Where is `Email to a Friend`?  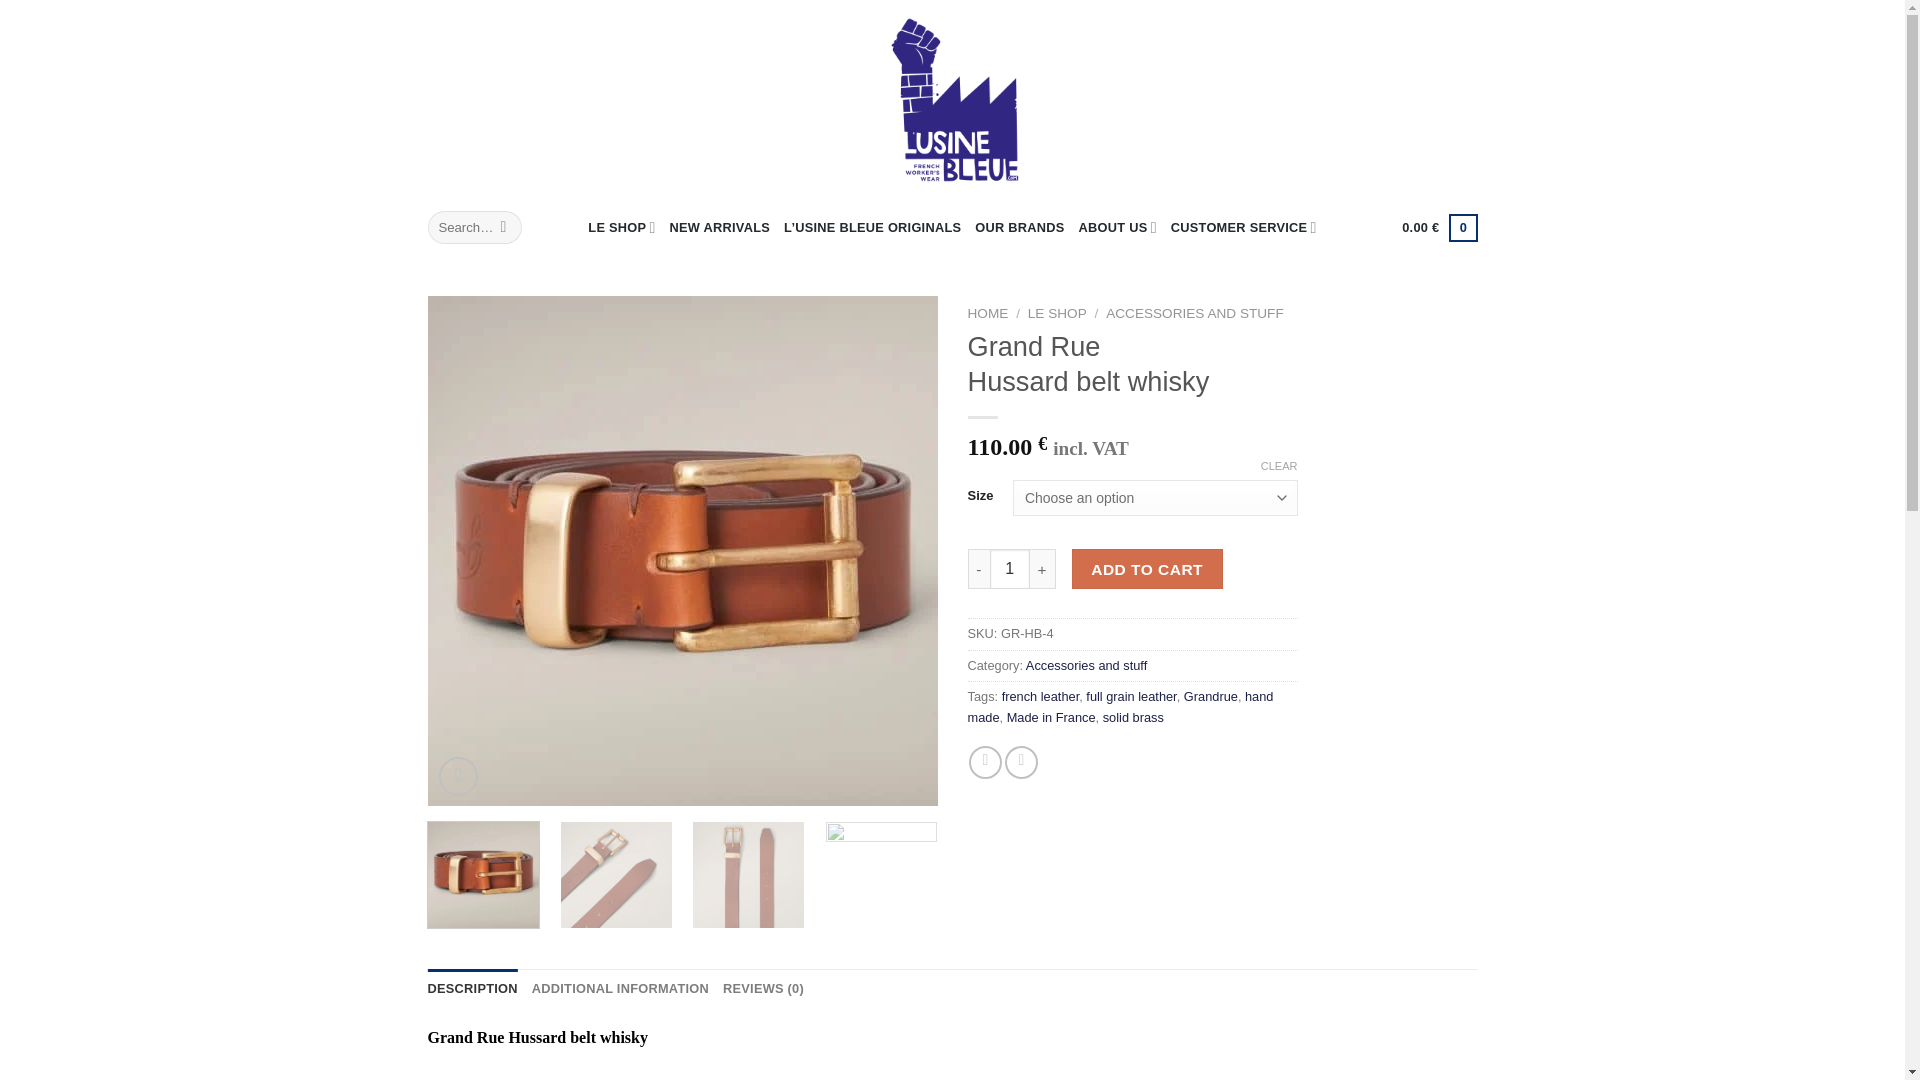
Email to a Friend is located at coordinates (1021, 762).